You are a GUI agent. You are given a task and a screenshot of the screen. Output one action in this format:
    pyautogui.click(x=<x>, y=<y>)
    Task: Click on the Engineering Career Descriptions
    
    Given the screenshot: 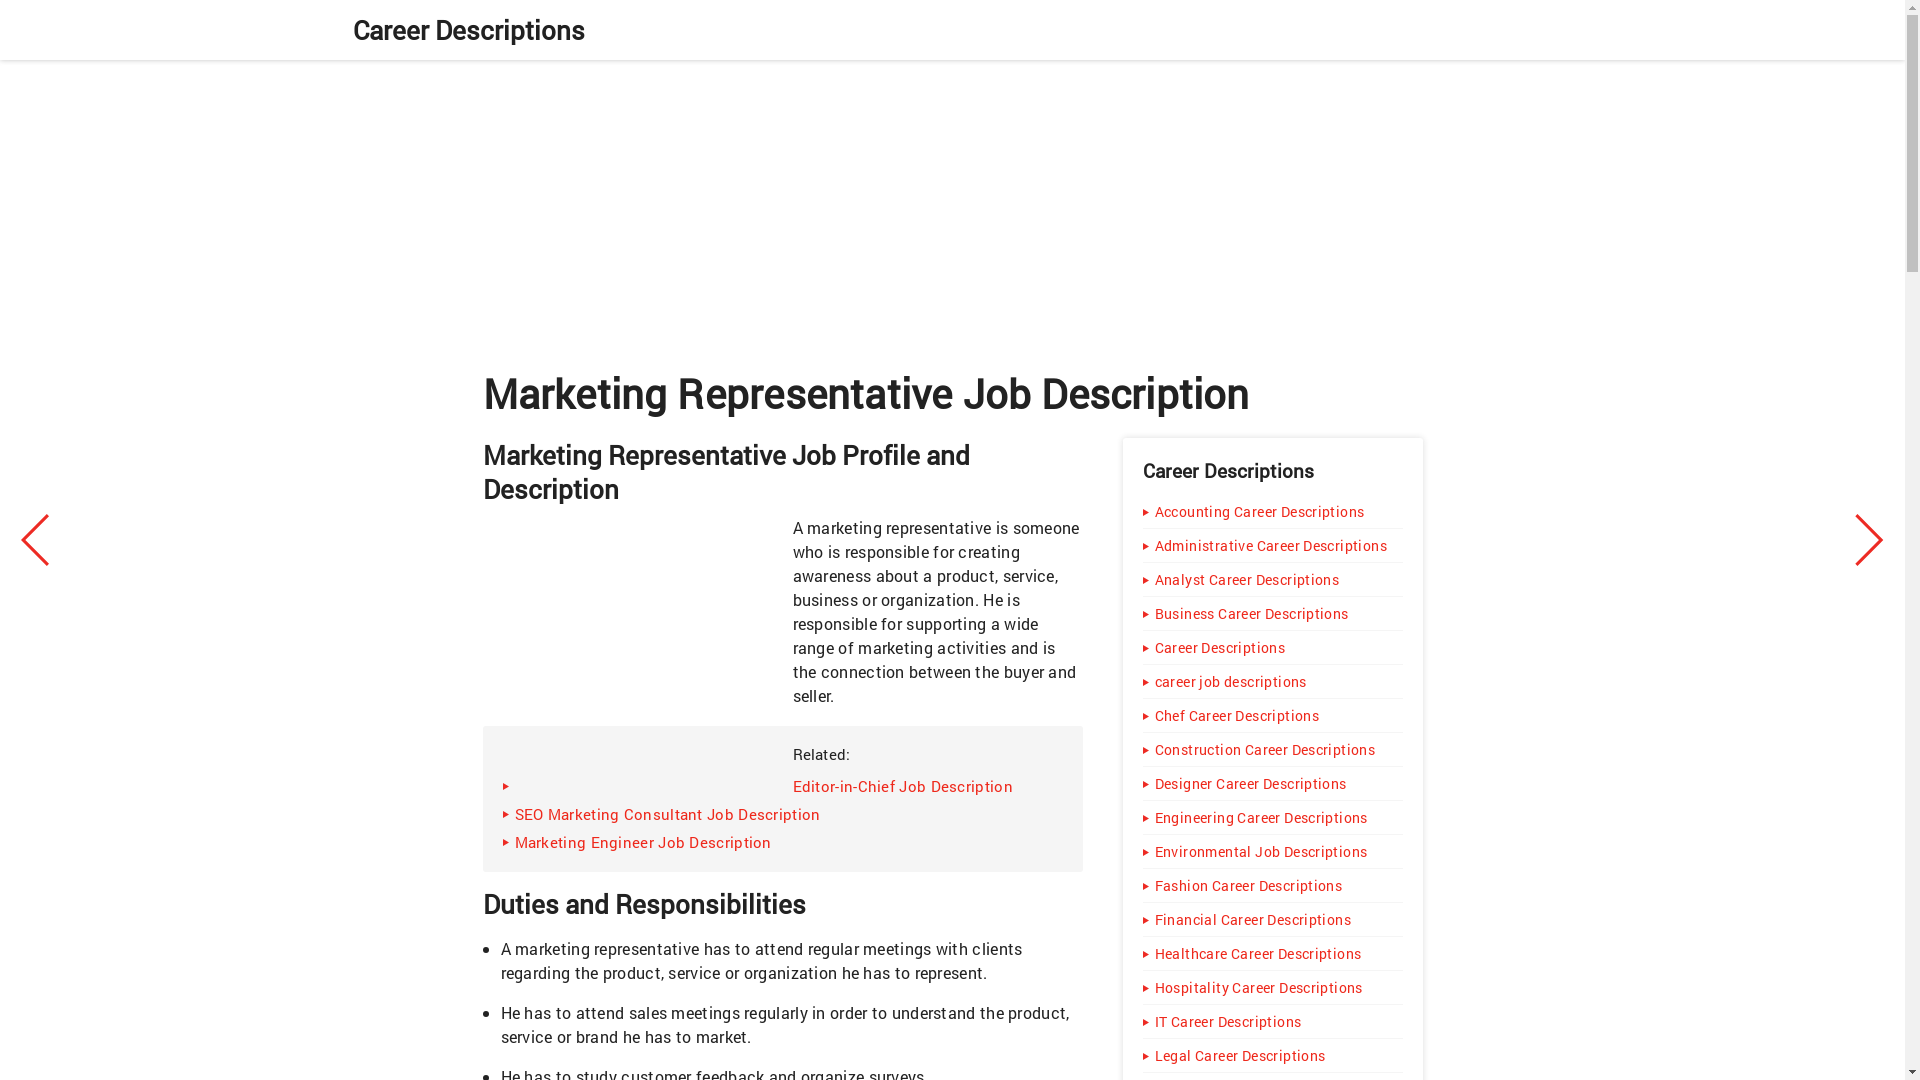 What is the action you would take?
    pyautogui.click(x=1272, y=817)
    